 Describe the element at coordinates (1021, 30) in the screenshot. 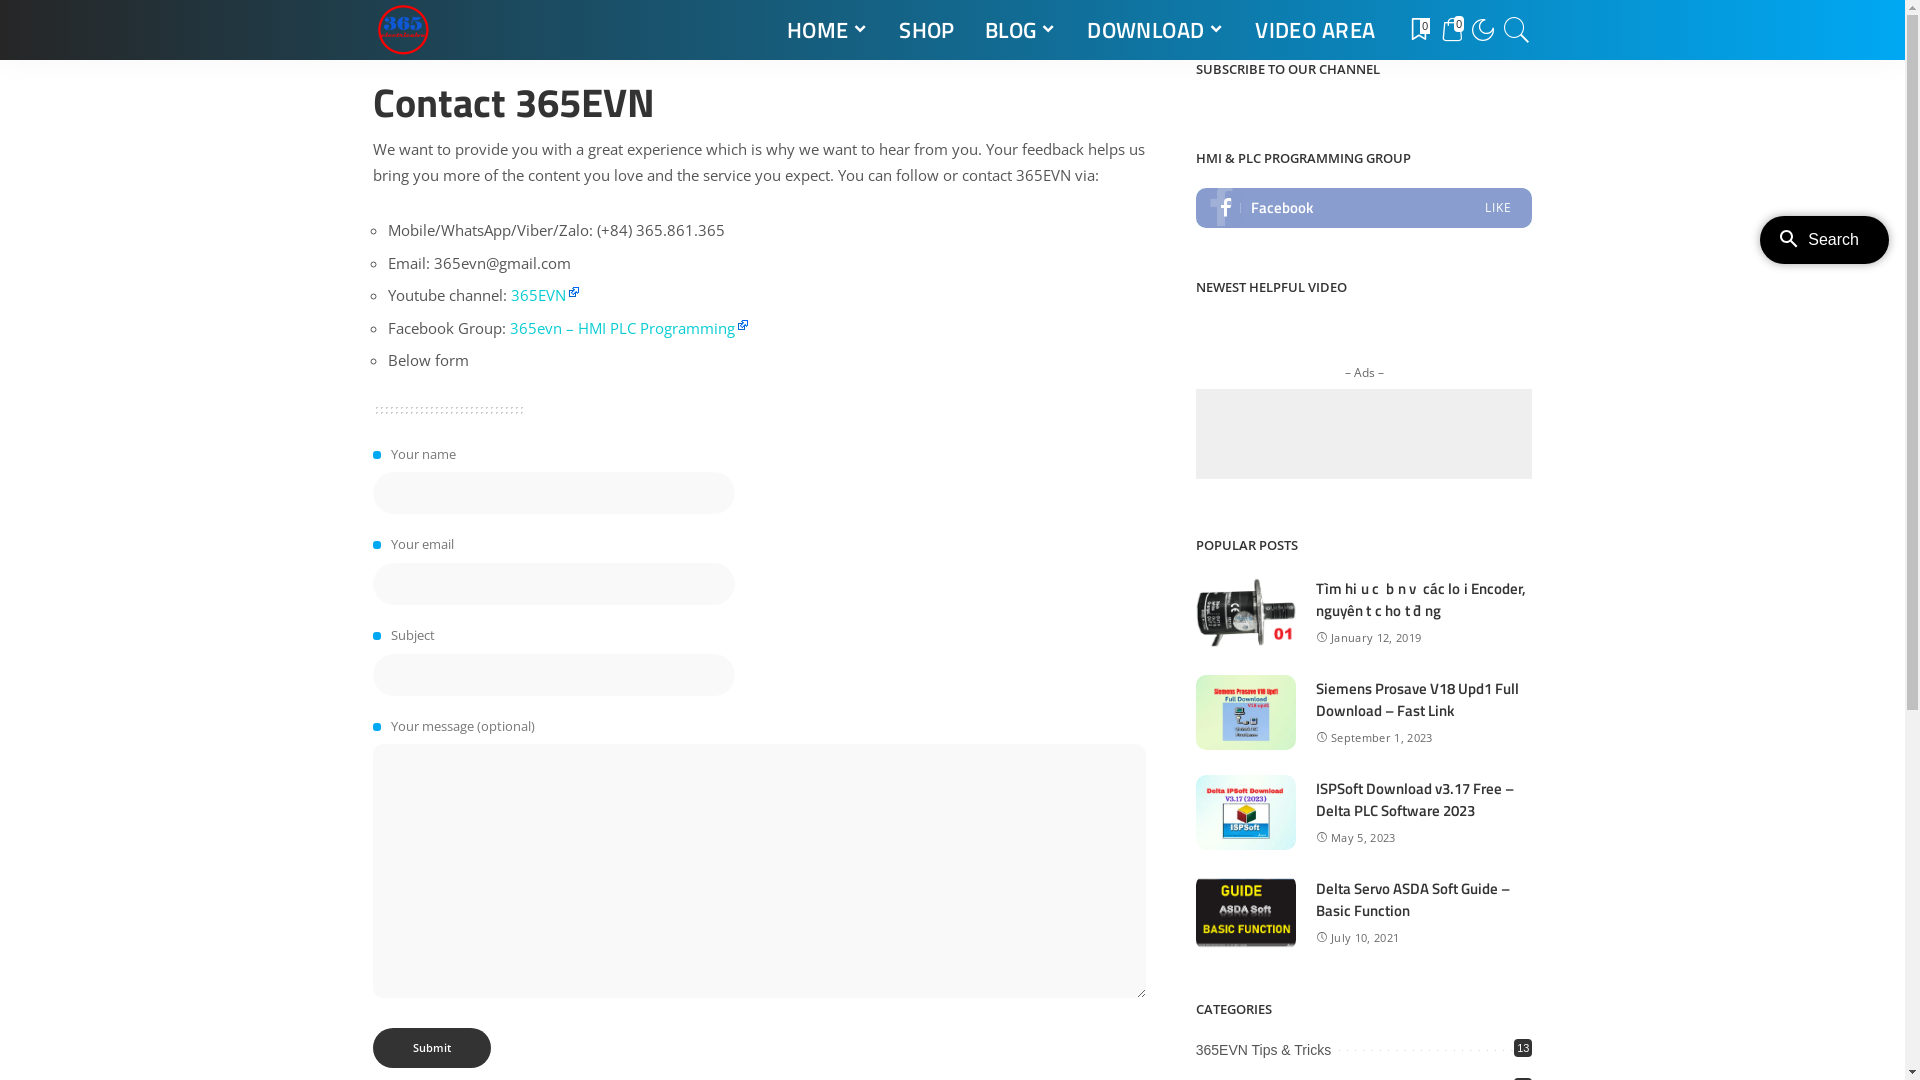

I see `BLOG` at that location.